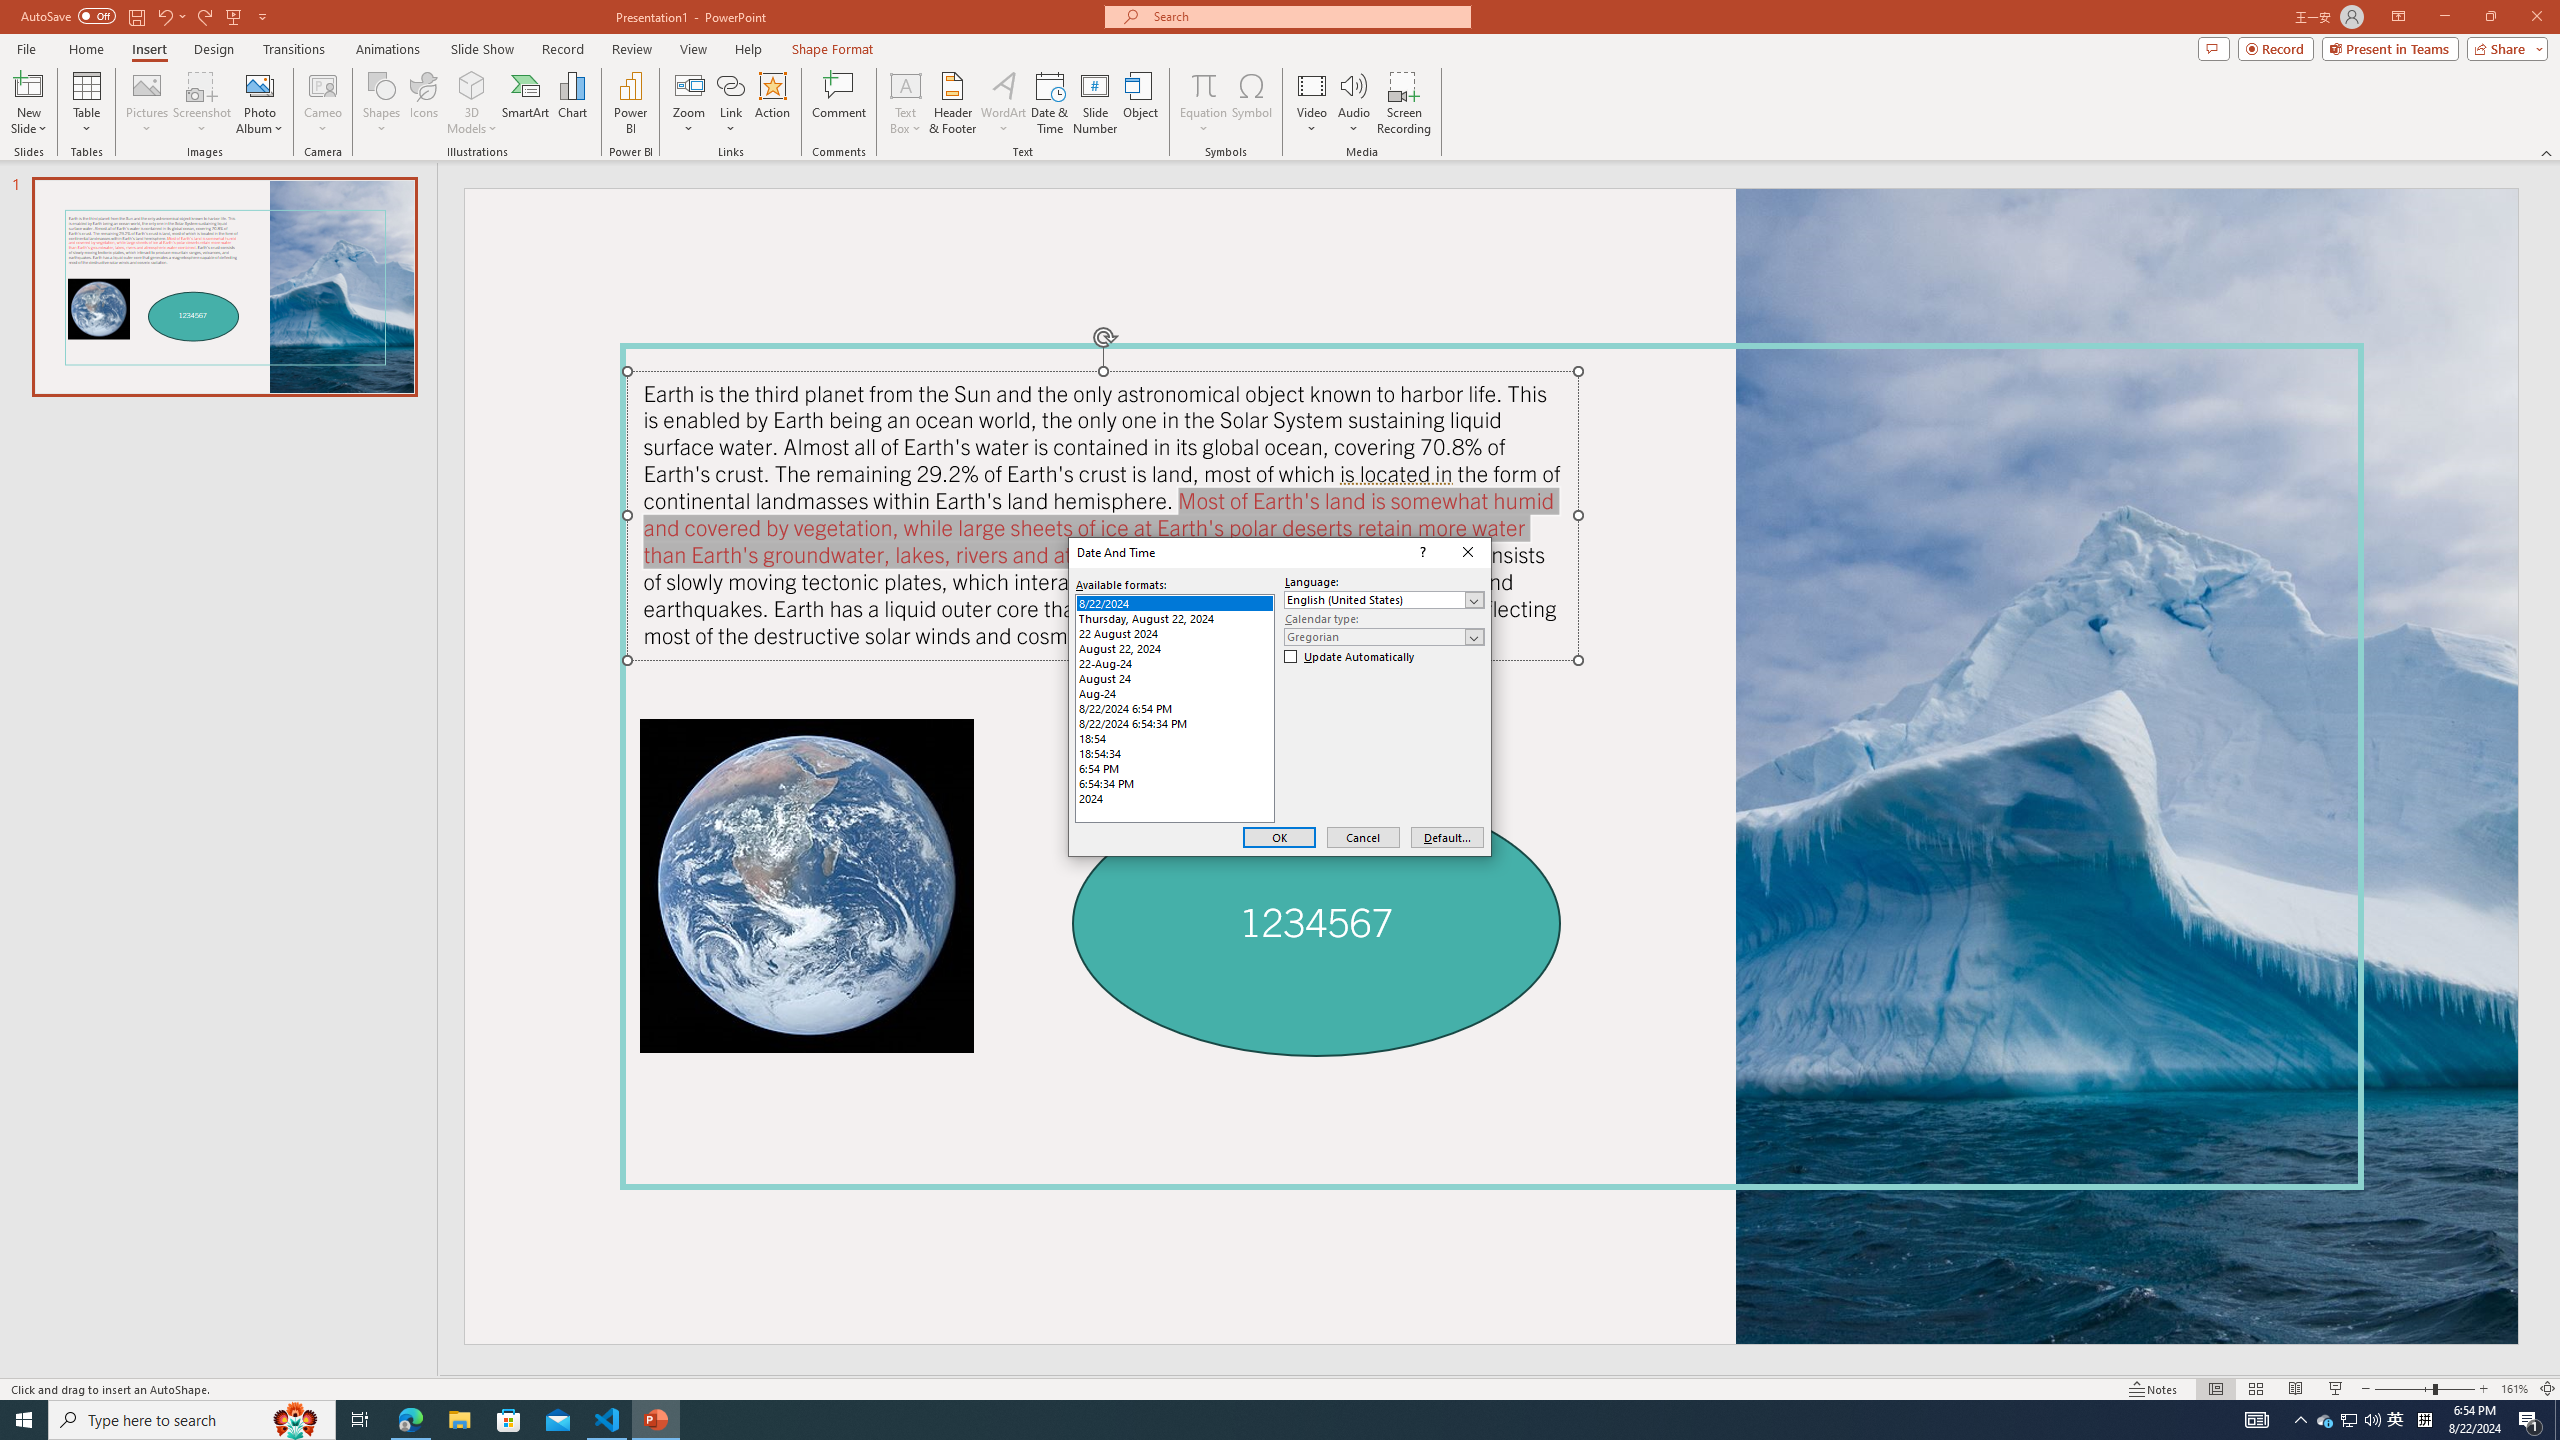 Image resolution: width=2560 pixels, height=1440 pixels. What do you see at coordinates (1174, 708) in the screenshot?
I see `8/22/2024 6:54 PM` at bounding box center [1174, 708].